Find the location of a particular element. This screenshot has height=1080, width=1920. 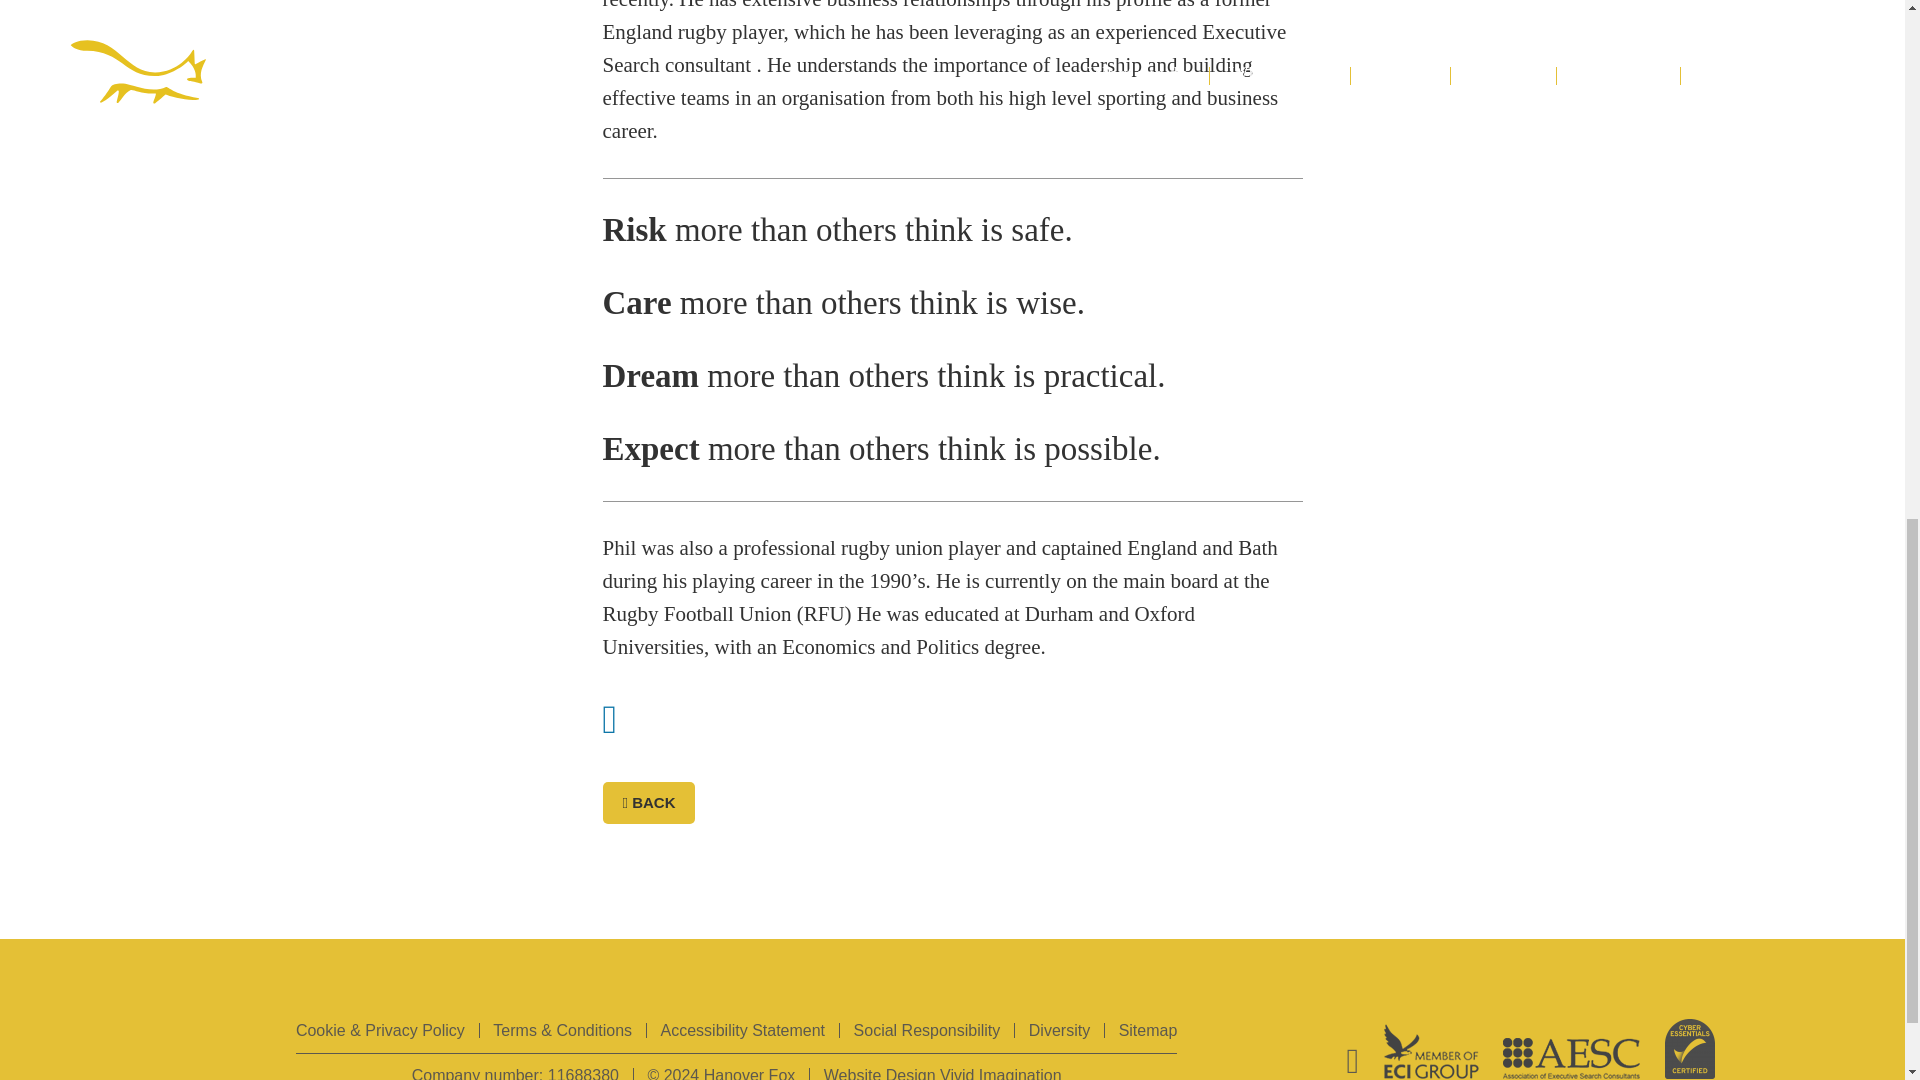

Diversity is located at coordinates (1060, 1030).